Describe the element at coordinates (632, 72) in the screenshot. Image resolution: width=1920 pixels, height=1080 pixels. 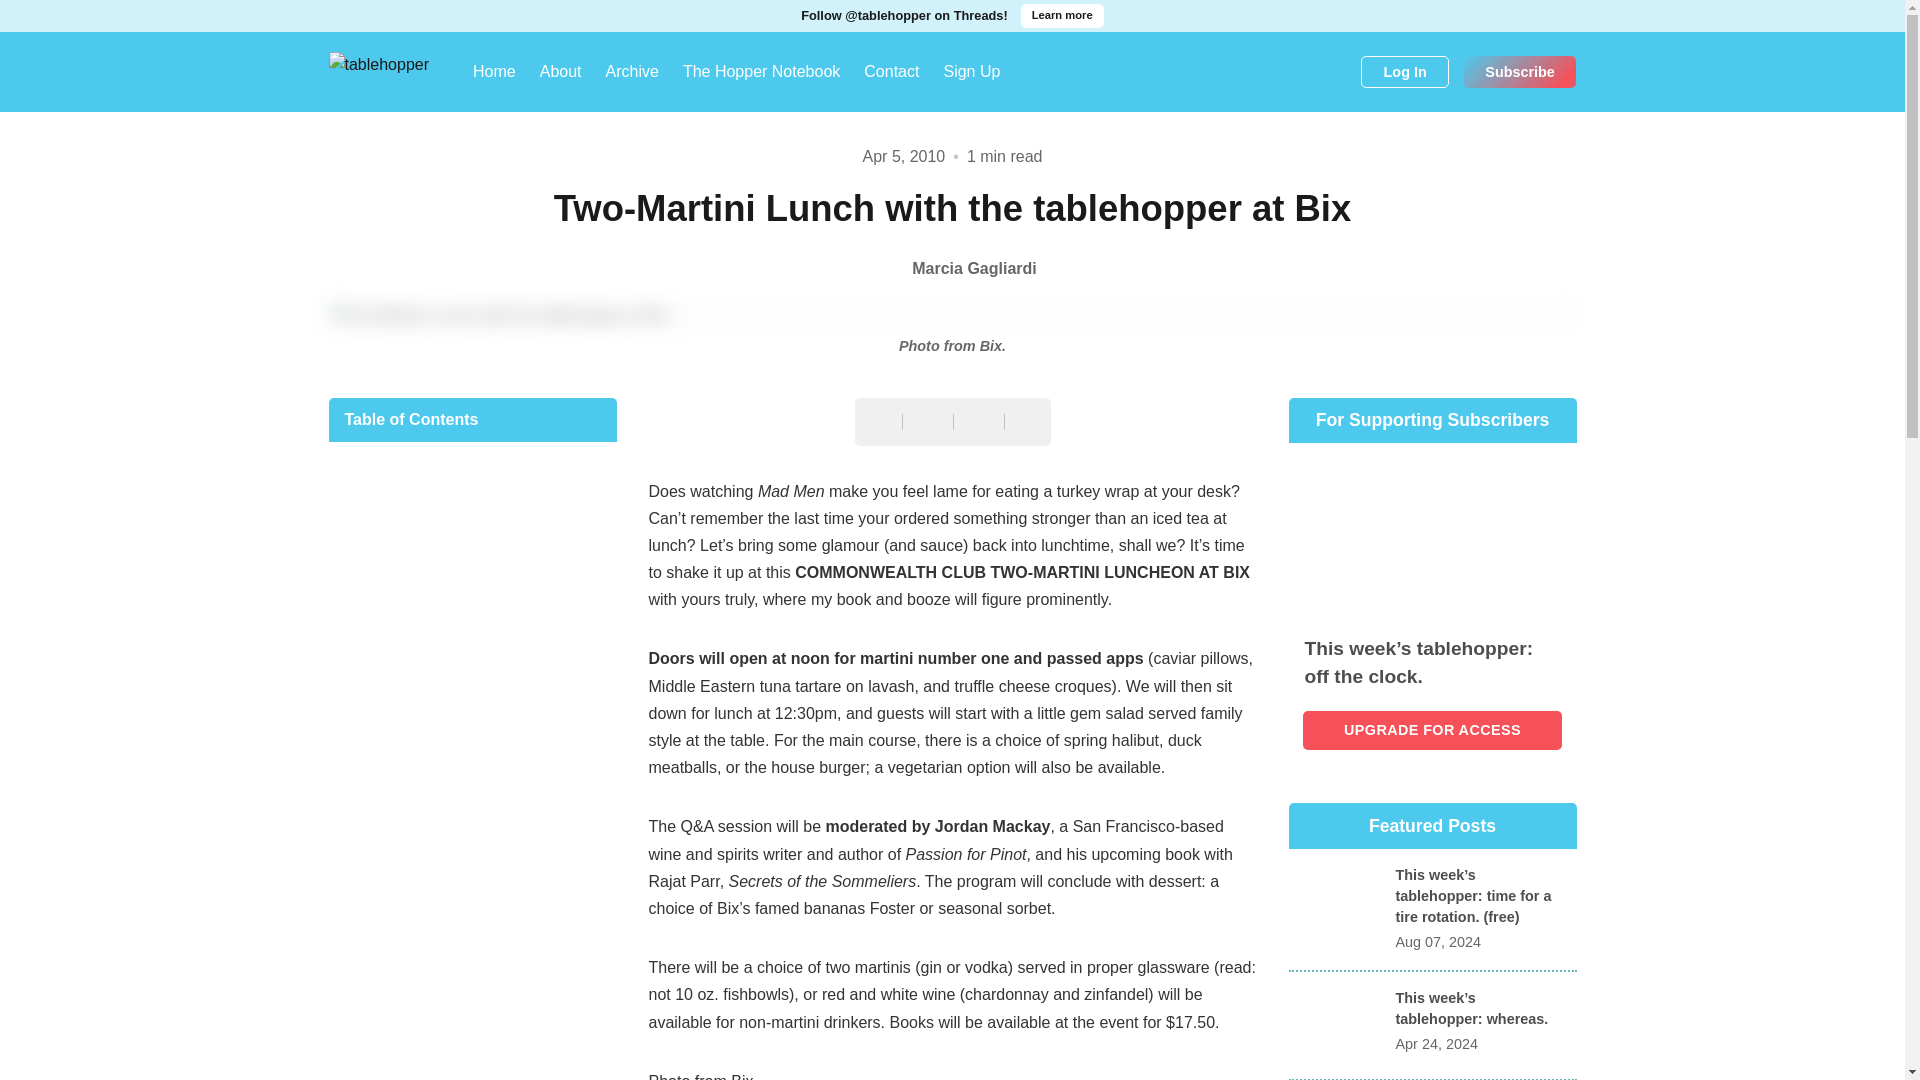
I see `Archive` at that location.